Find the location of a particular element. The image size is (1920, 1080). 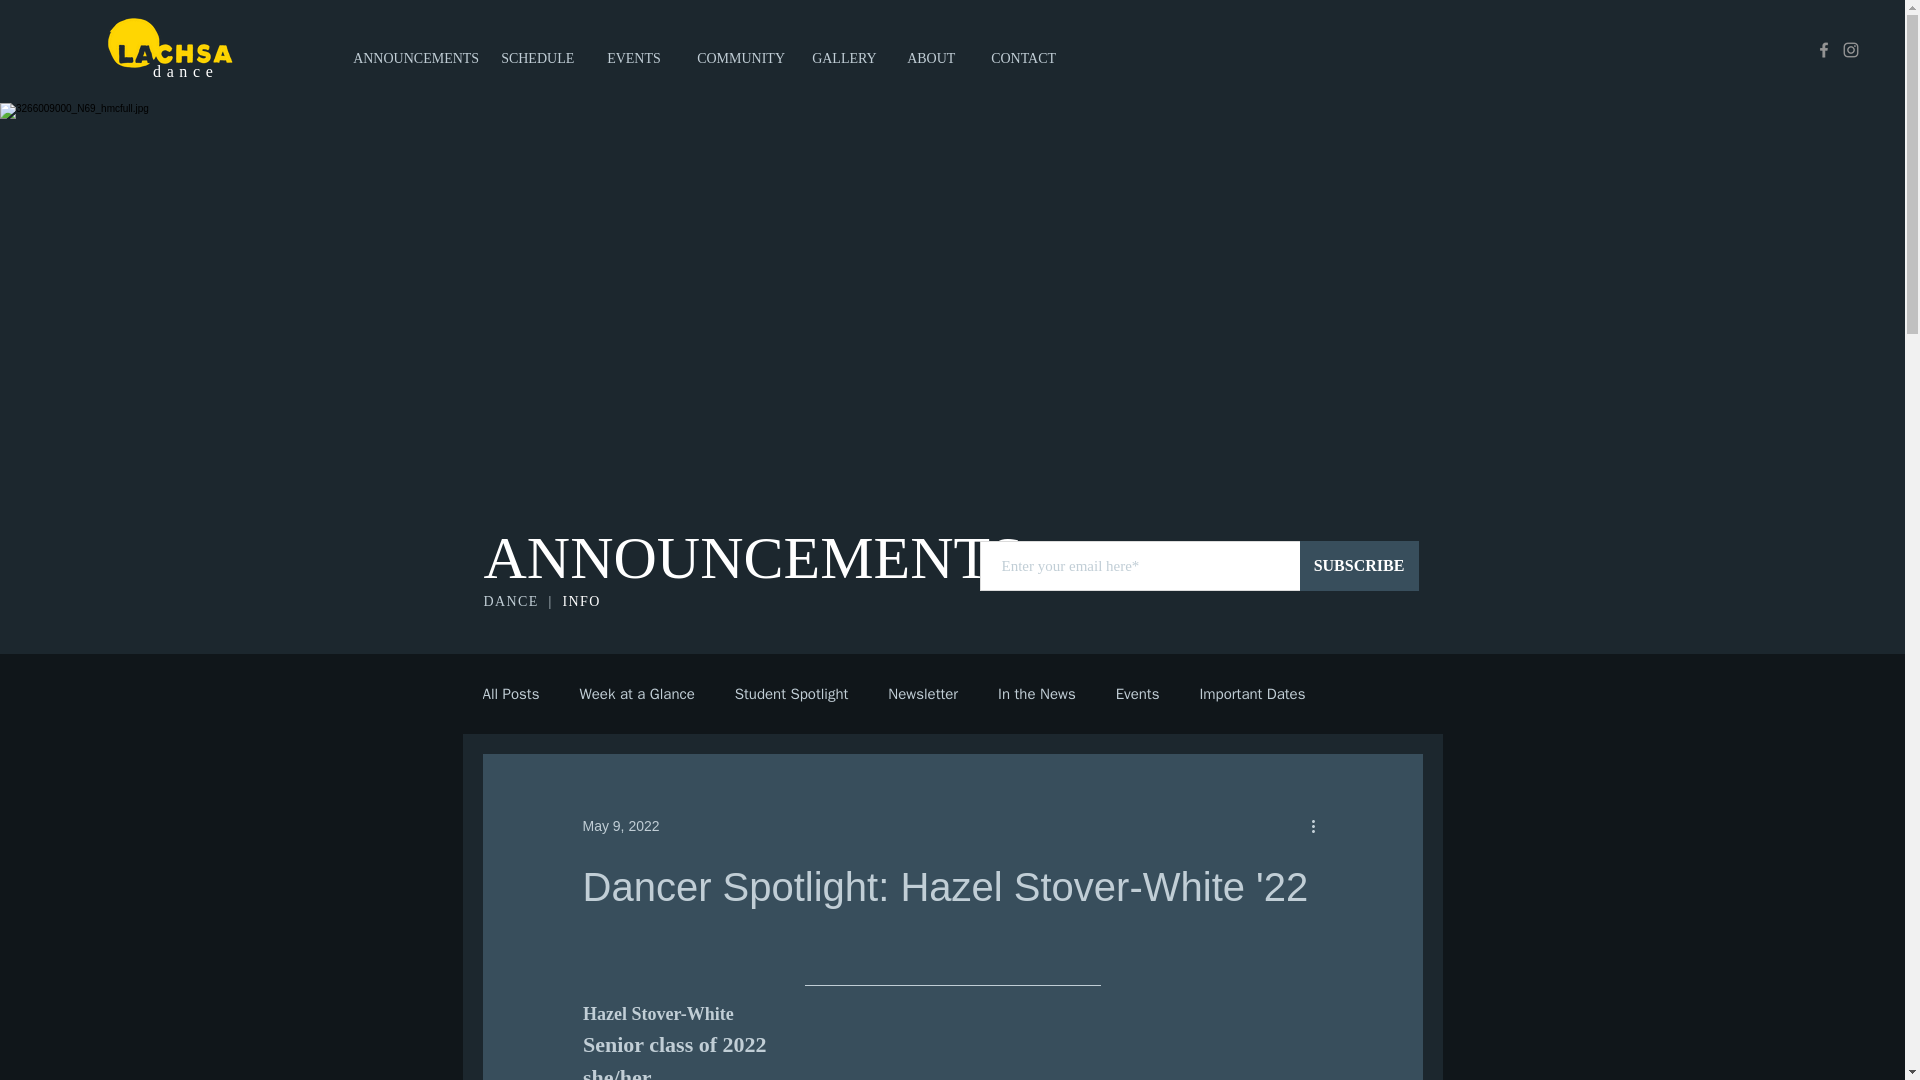

All Posts is located at coordinates (510, 694).